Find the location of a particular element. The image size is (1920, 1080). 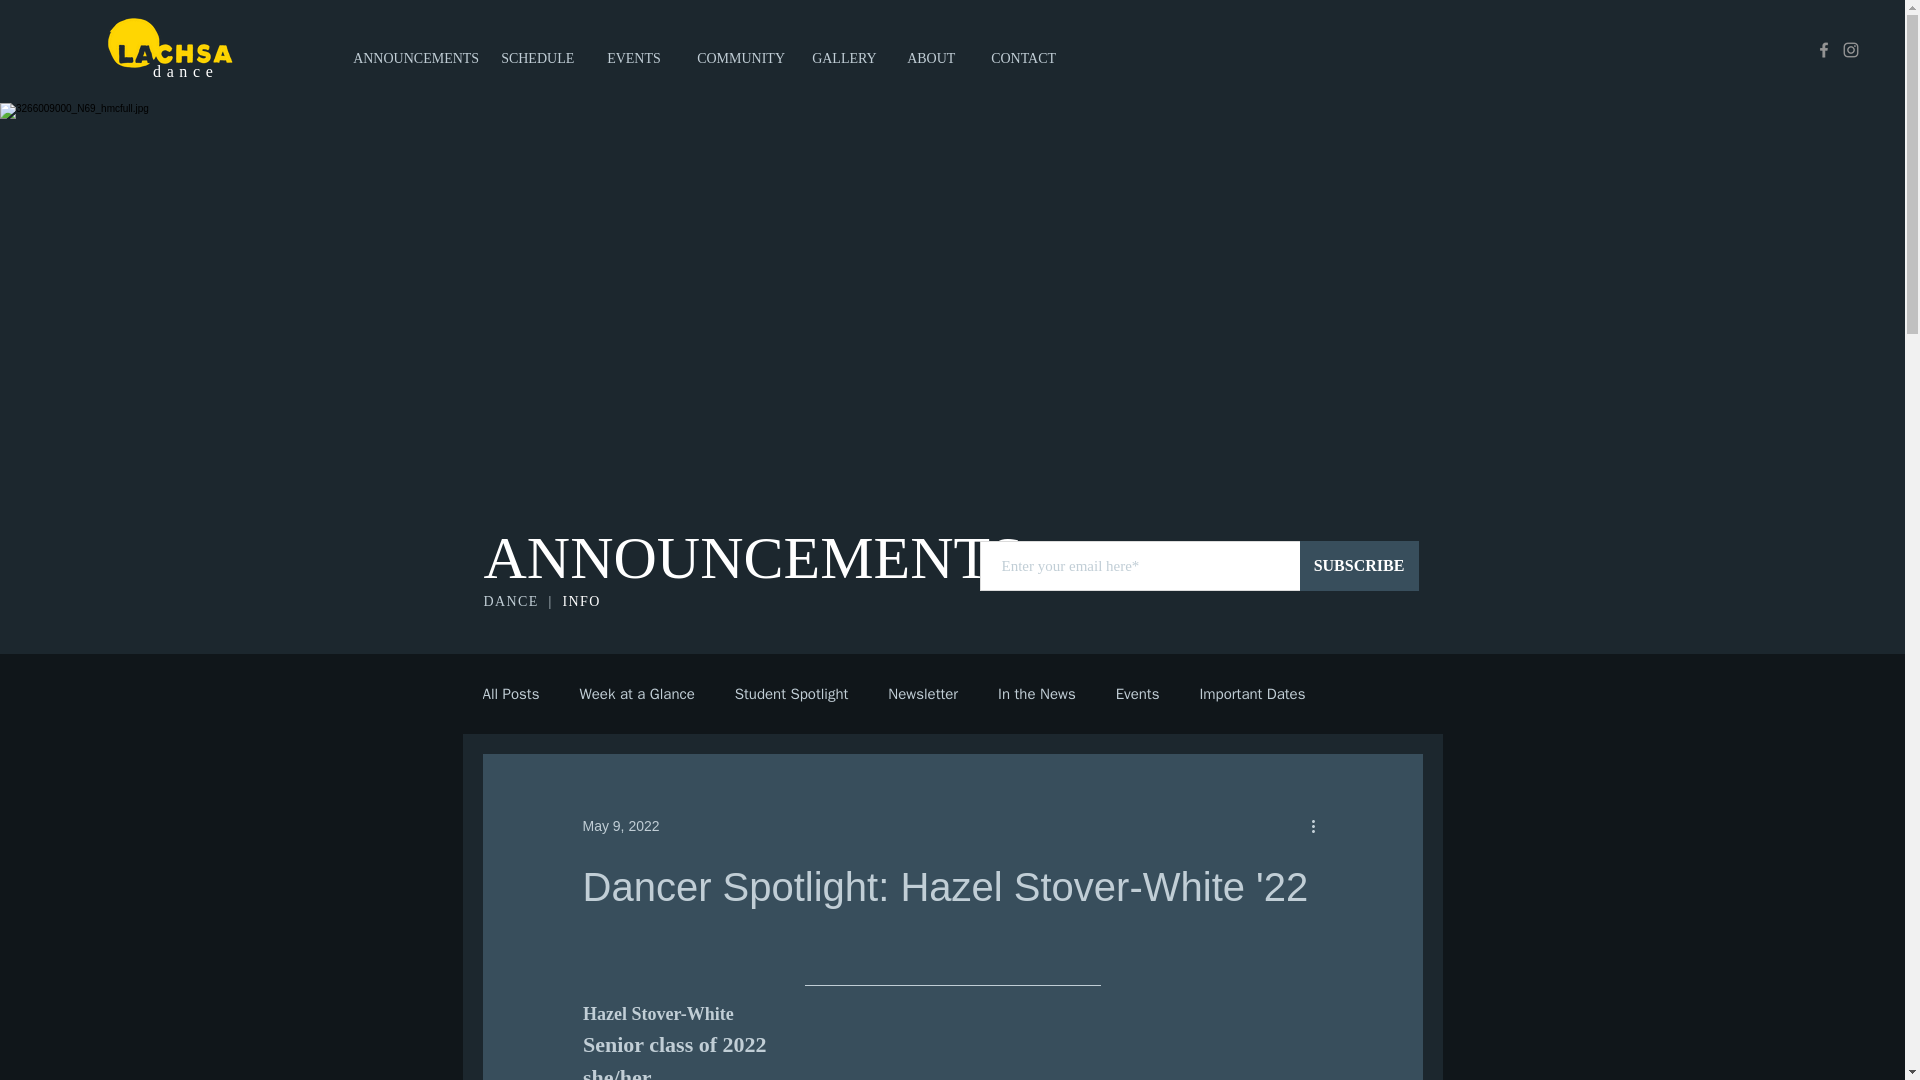

All Posts is located at coordinates (510, 694).